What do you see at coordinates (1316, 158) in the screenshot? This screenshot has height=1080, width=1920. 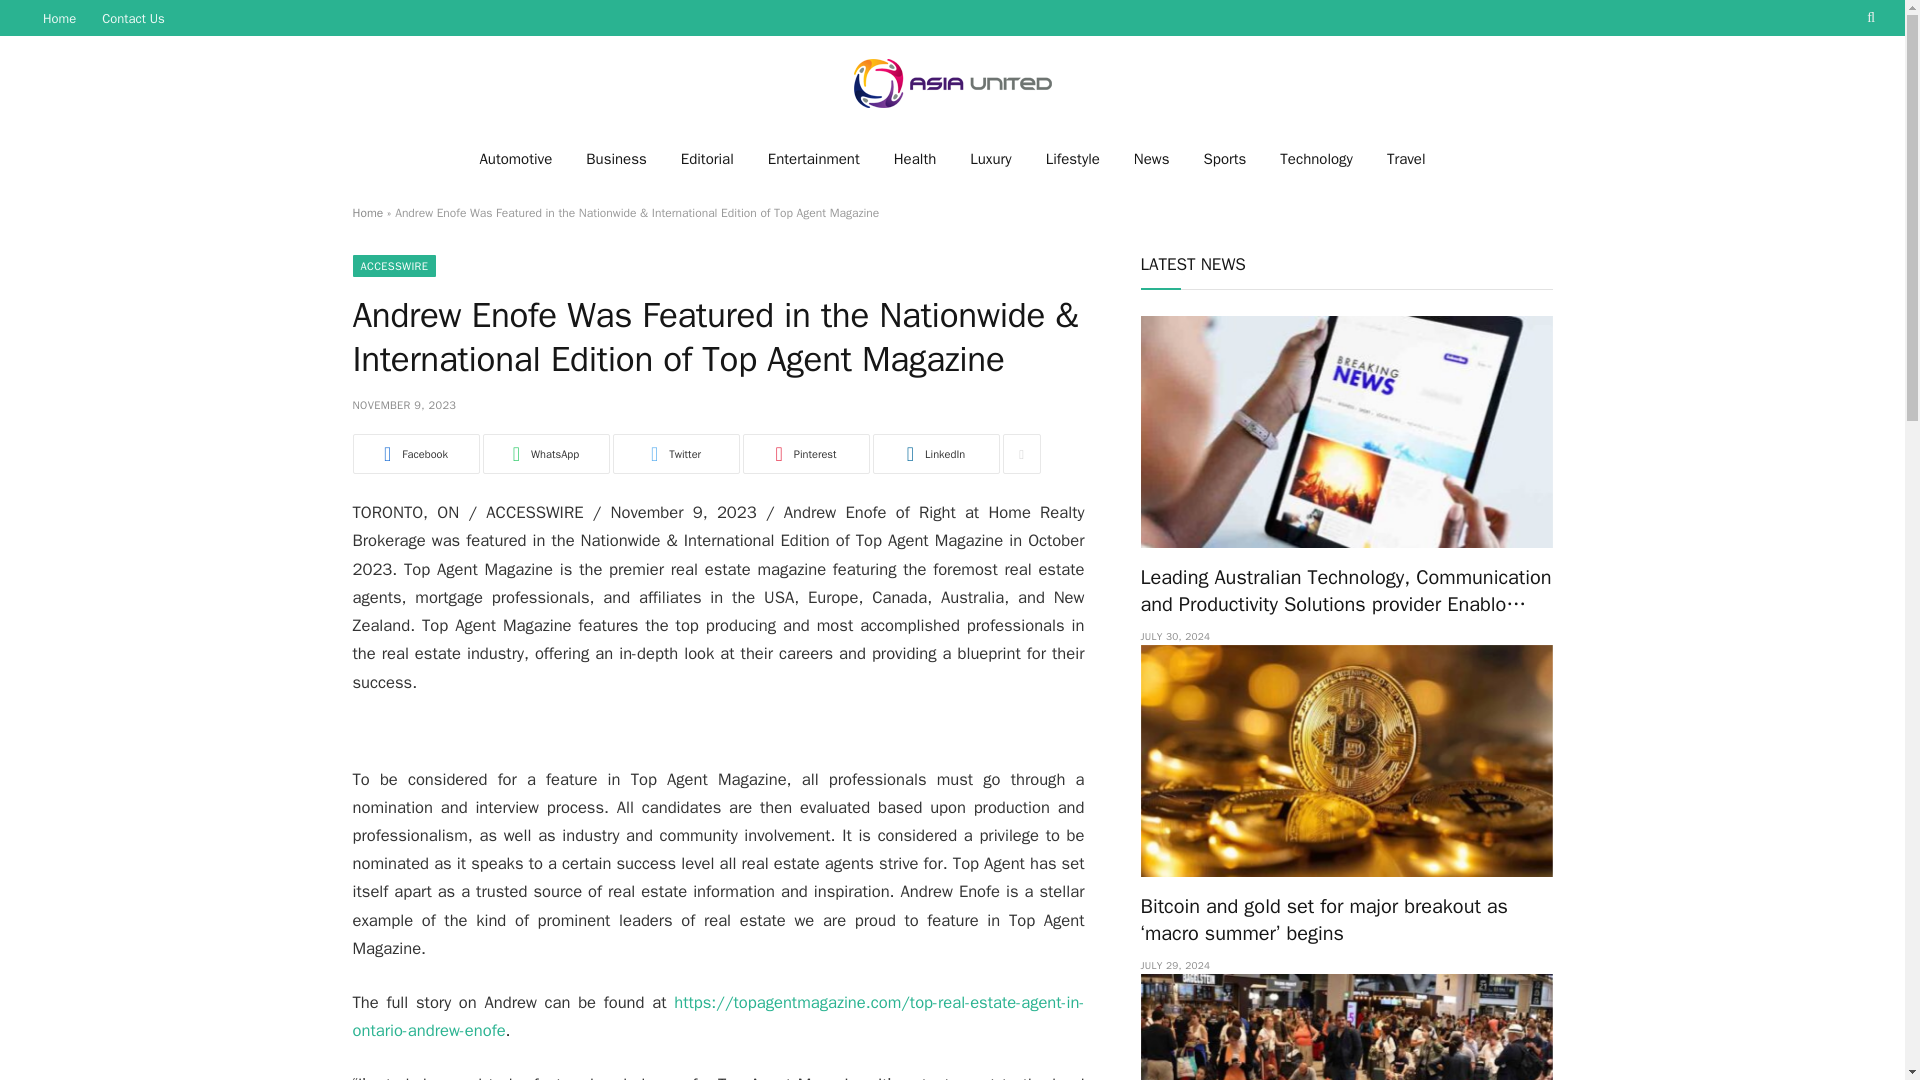 I see `Technology` at bounding box center [1316, 158].